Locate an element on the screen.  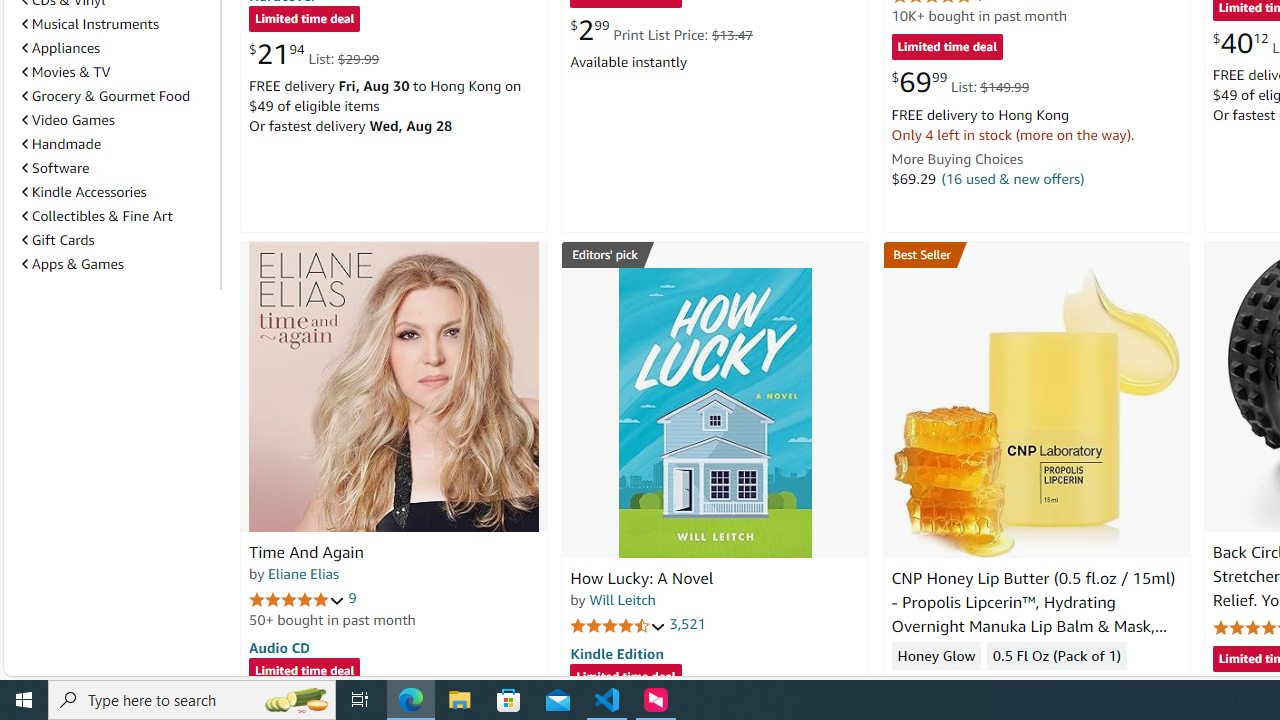
$69.99 List: $149.99 is located at coordinates (960, 82).